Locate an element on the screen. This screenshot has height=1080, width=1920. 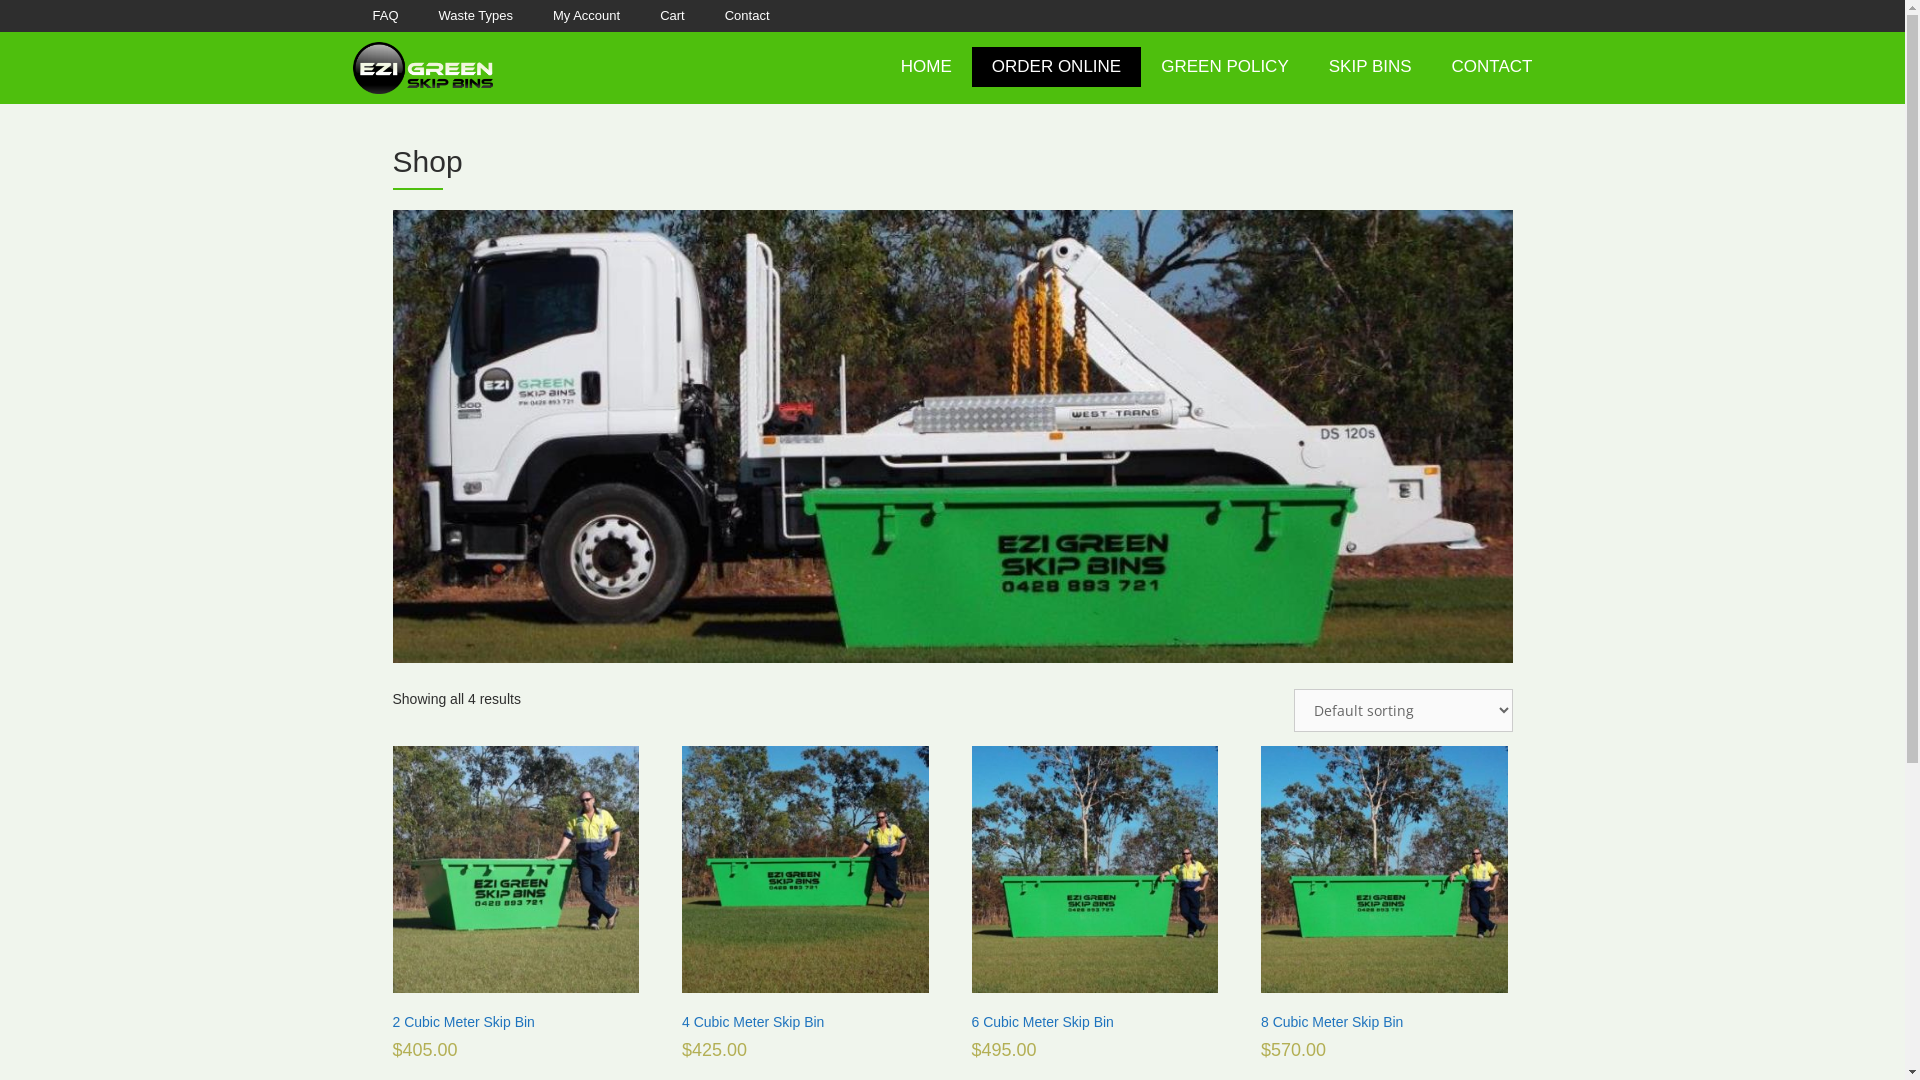
ORDER ONLINE is located at coordinates (1056, 67).